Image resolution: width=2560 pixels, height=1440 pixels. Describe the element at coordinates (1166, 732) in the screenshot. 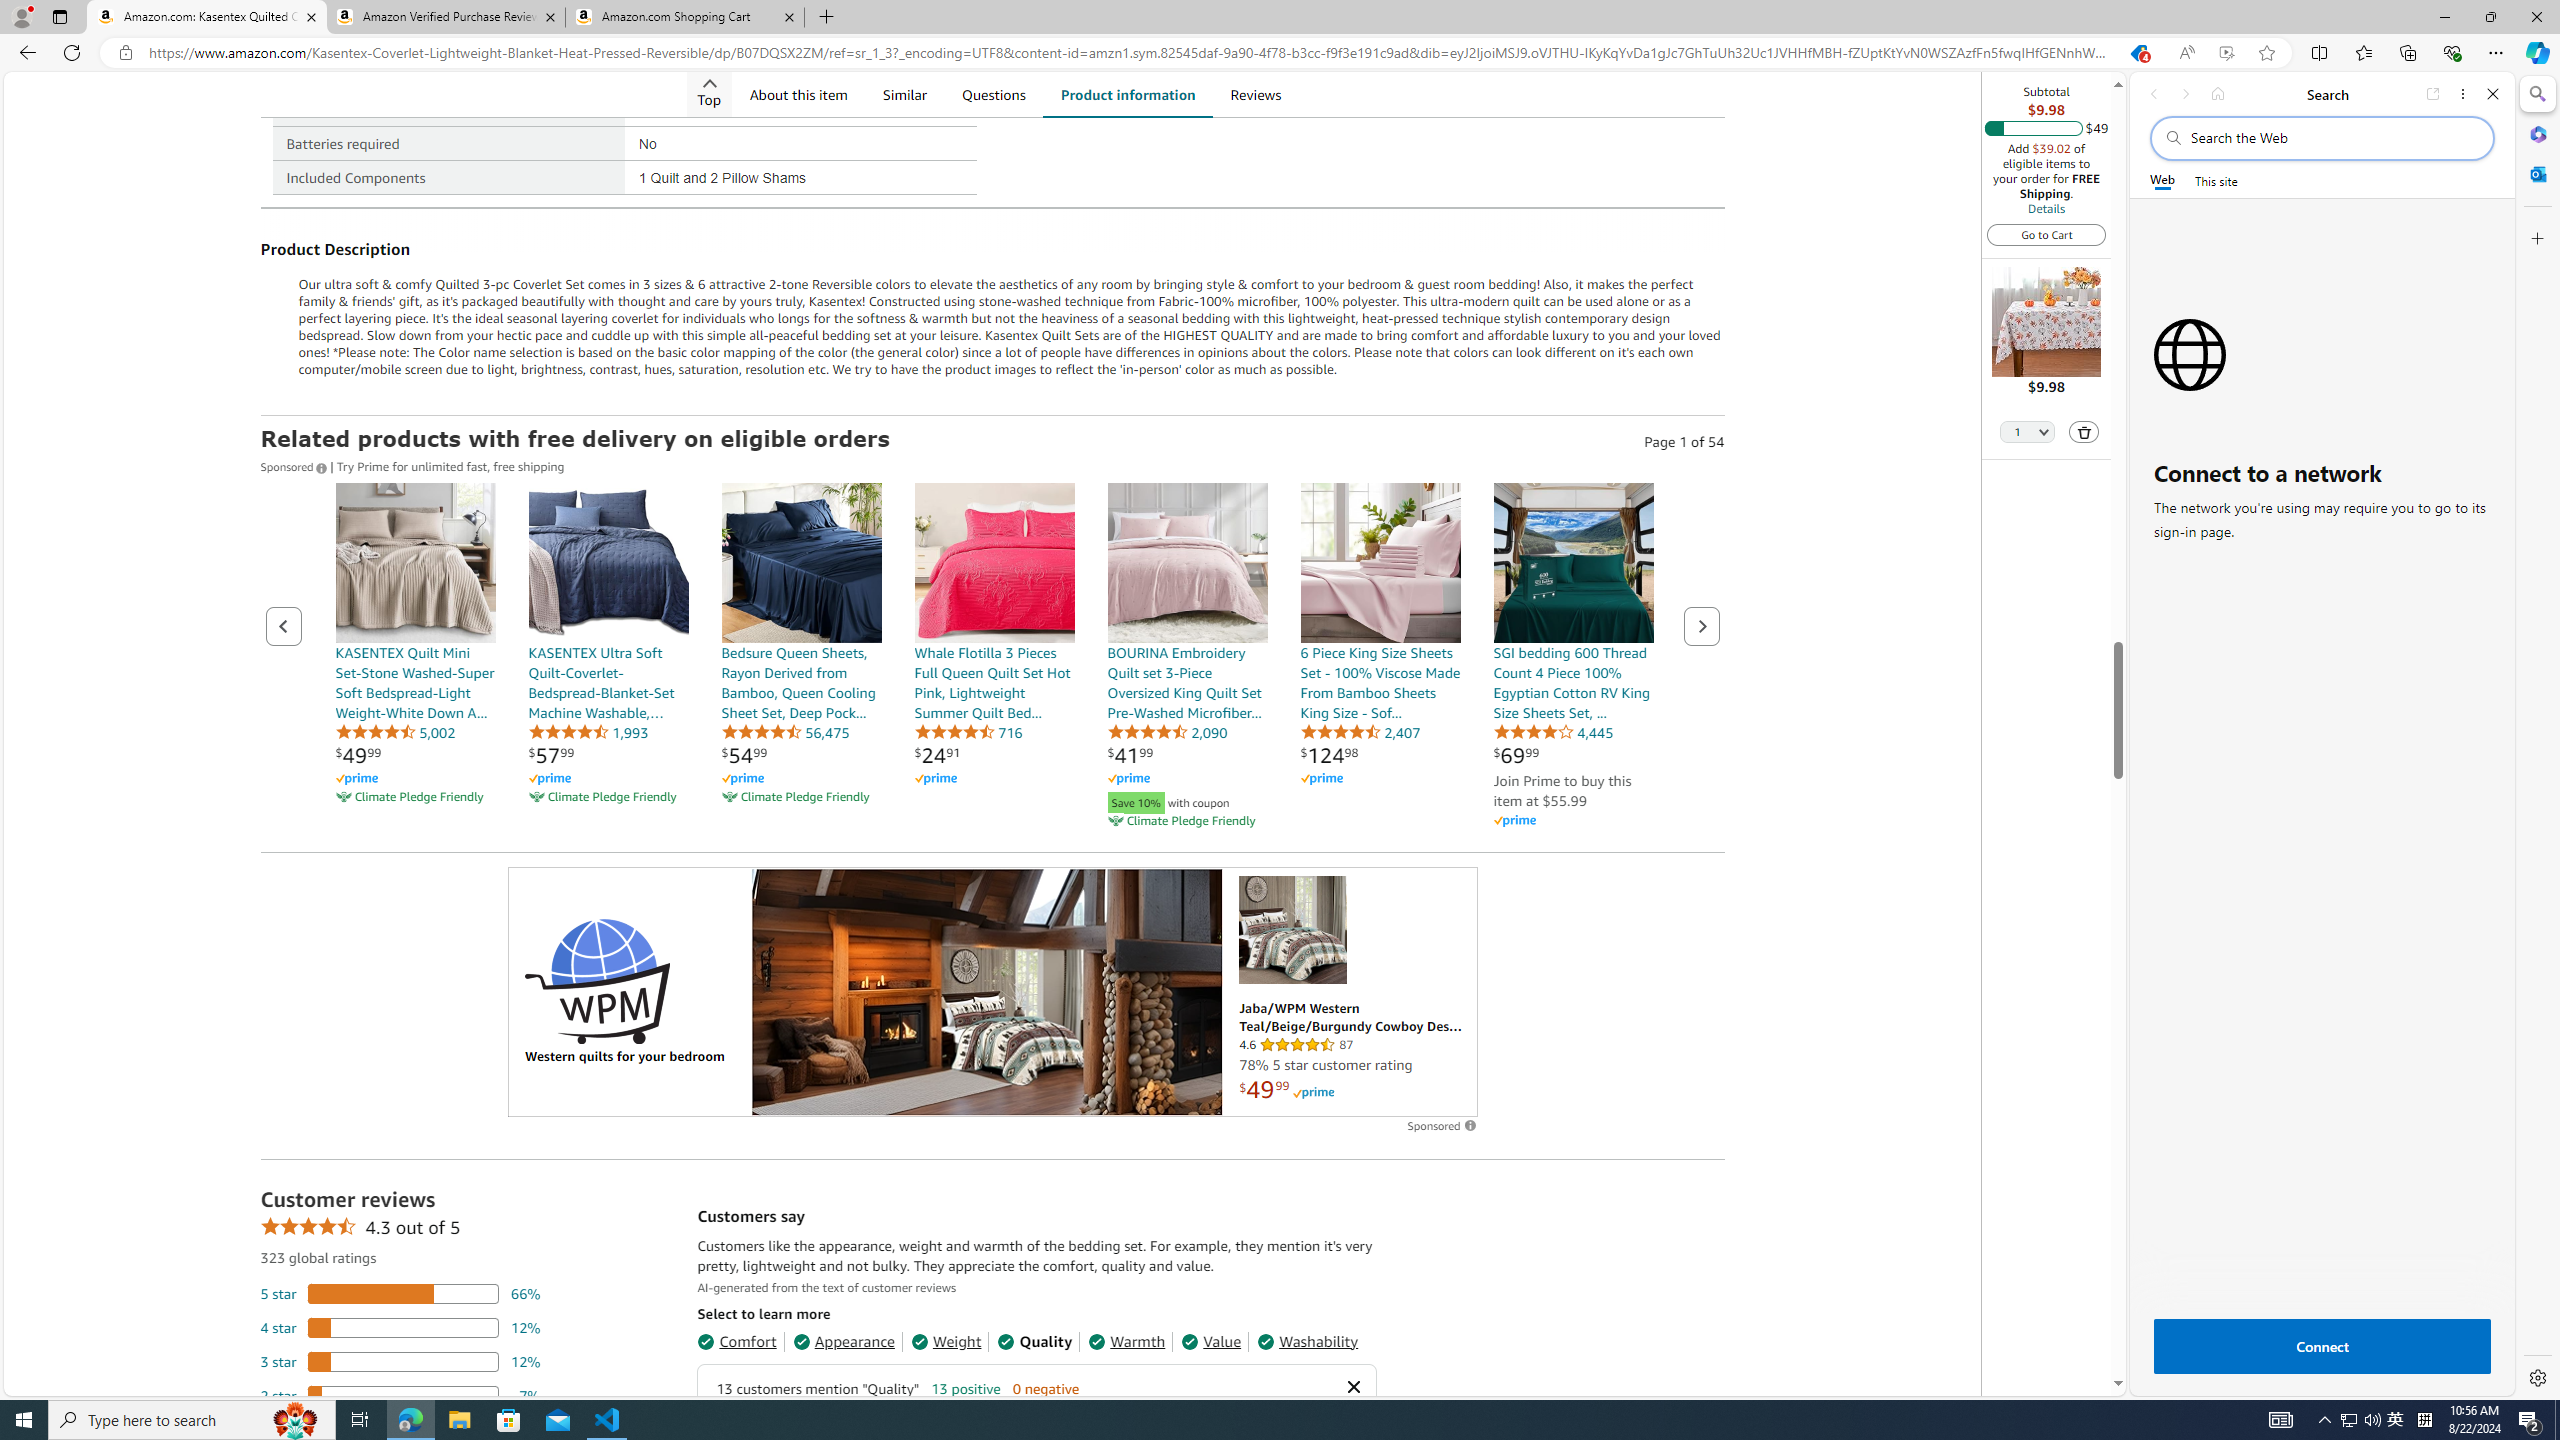

I see `2,090` at that location.